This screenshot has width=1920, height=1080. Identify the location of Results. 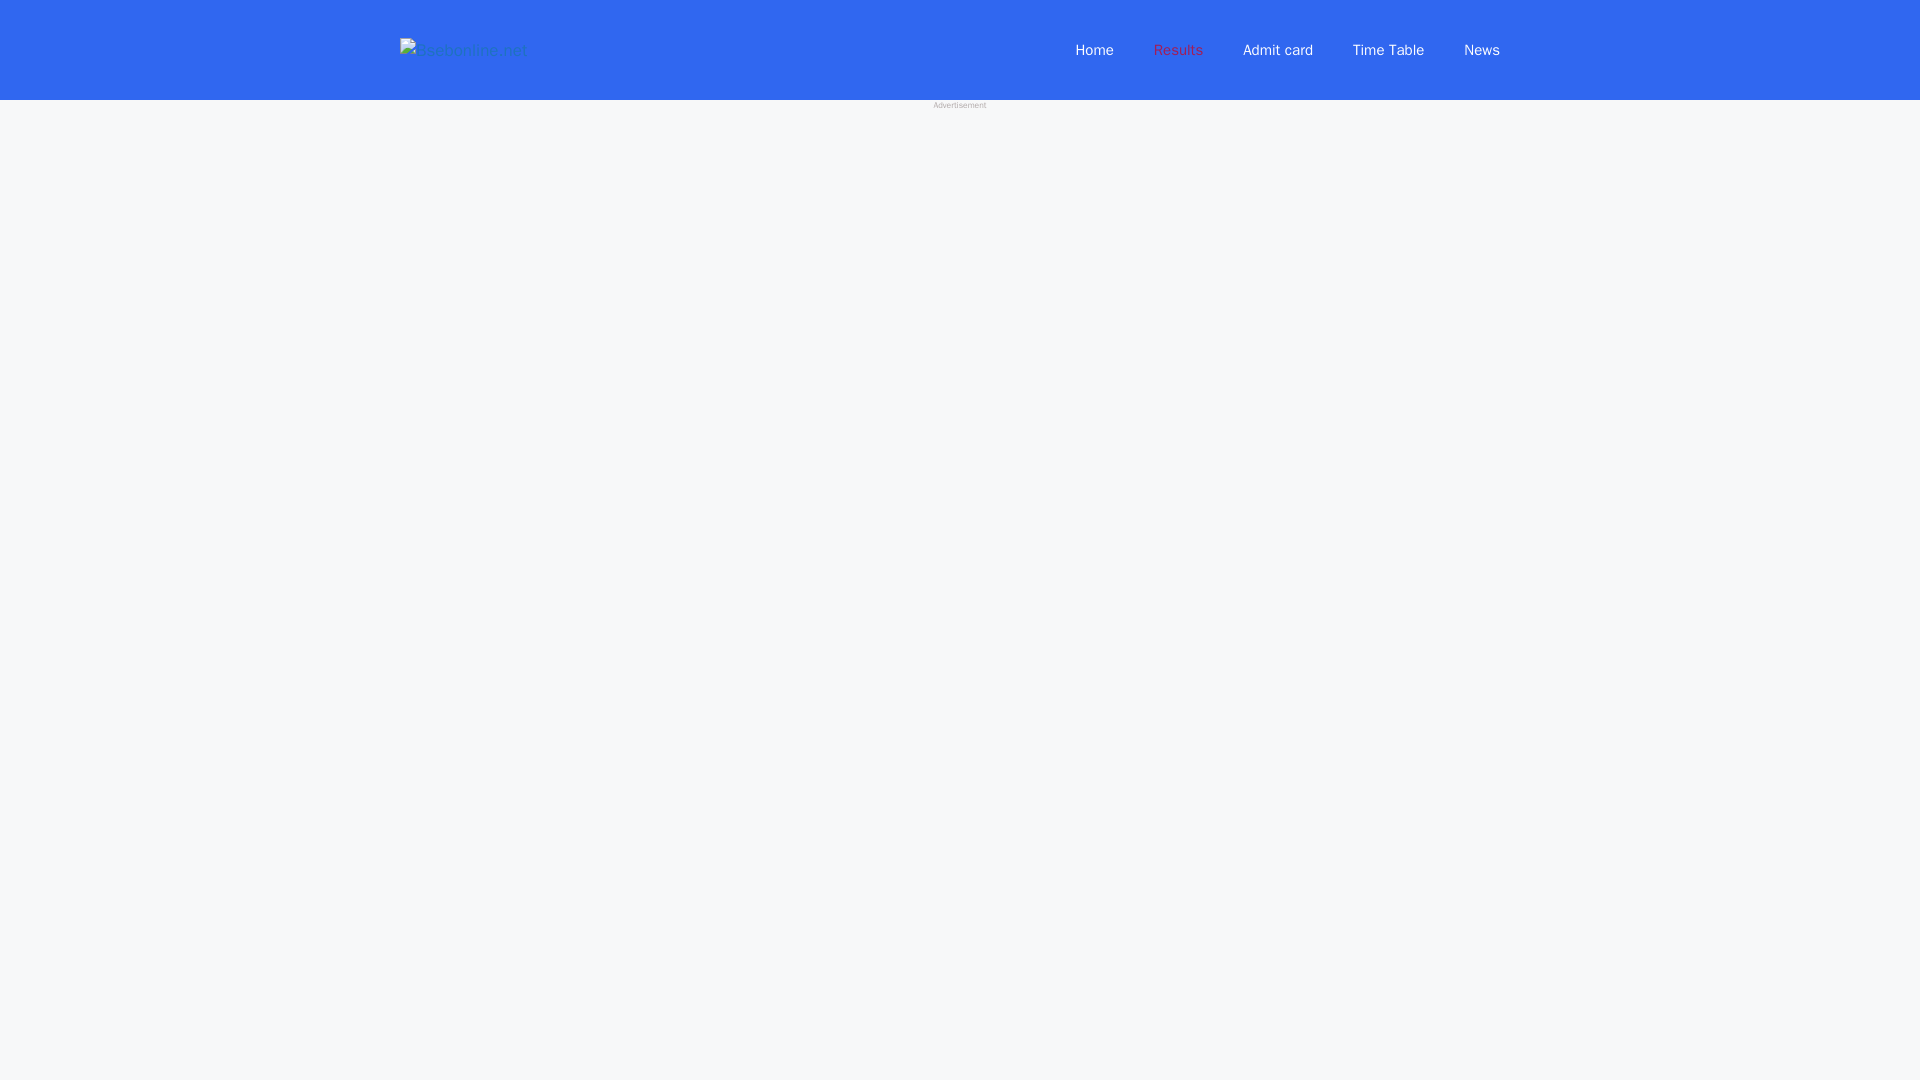
(1178, 50).